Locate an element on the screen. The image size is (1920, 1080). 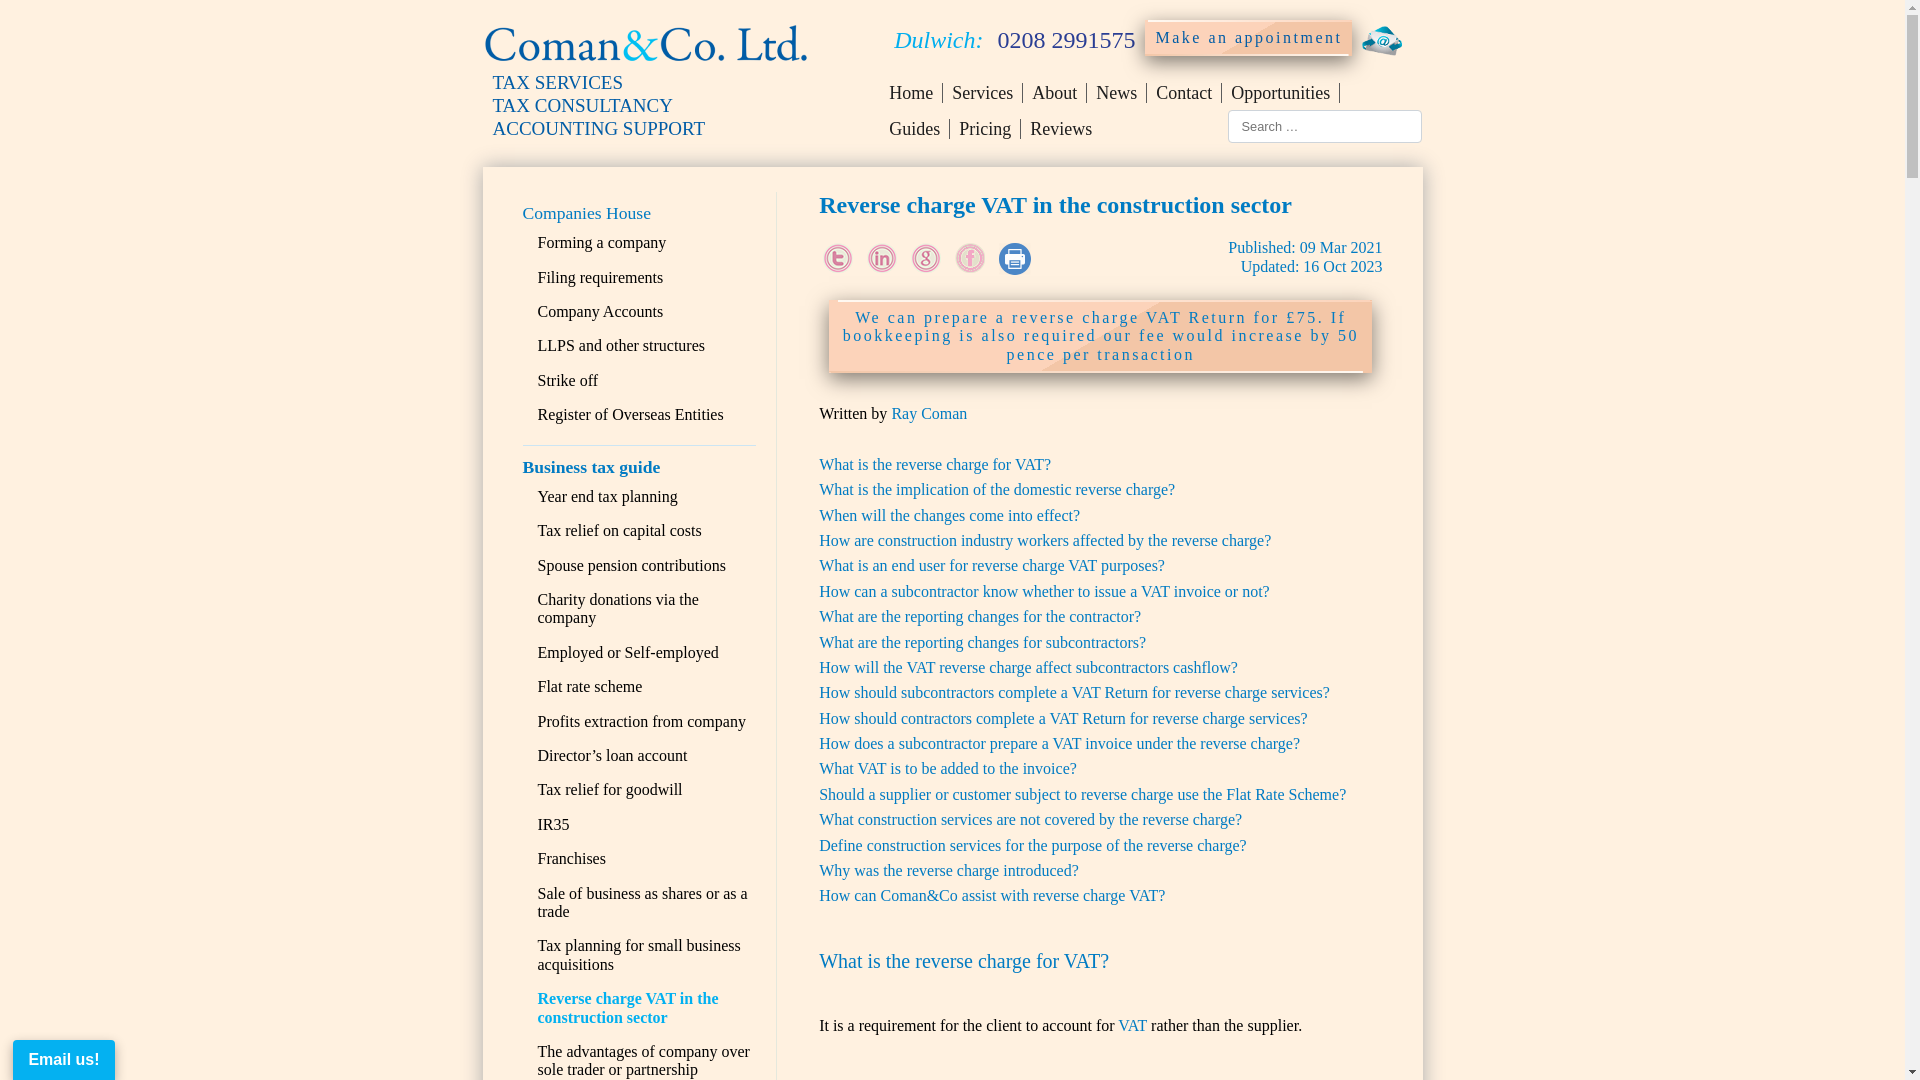
Sale of business as shares or as a trade is located at coordinates (642, 902).